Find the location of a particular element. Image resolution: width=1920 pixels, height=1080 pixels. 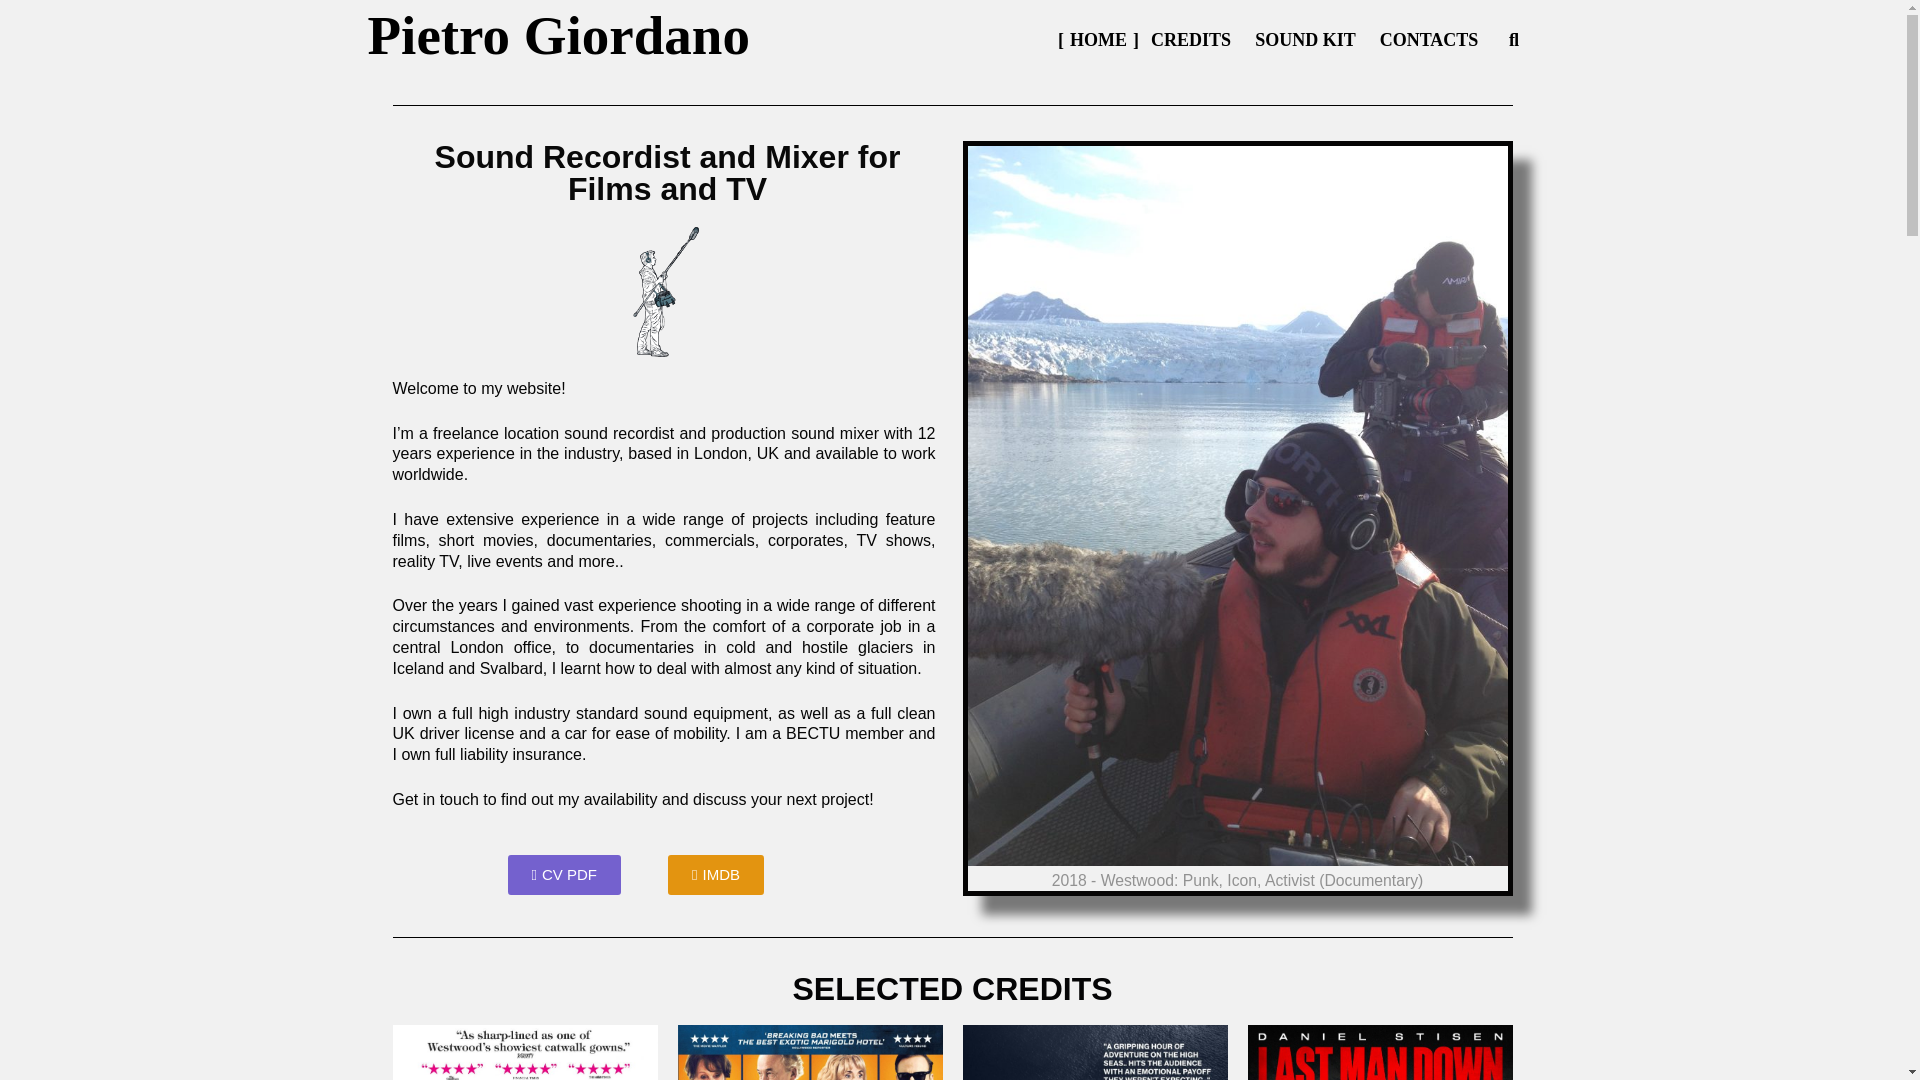

CONTACTS is located at coordinates (1429, 40).